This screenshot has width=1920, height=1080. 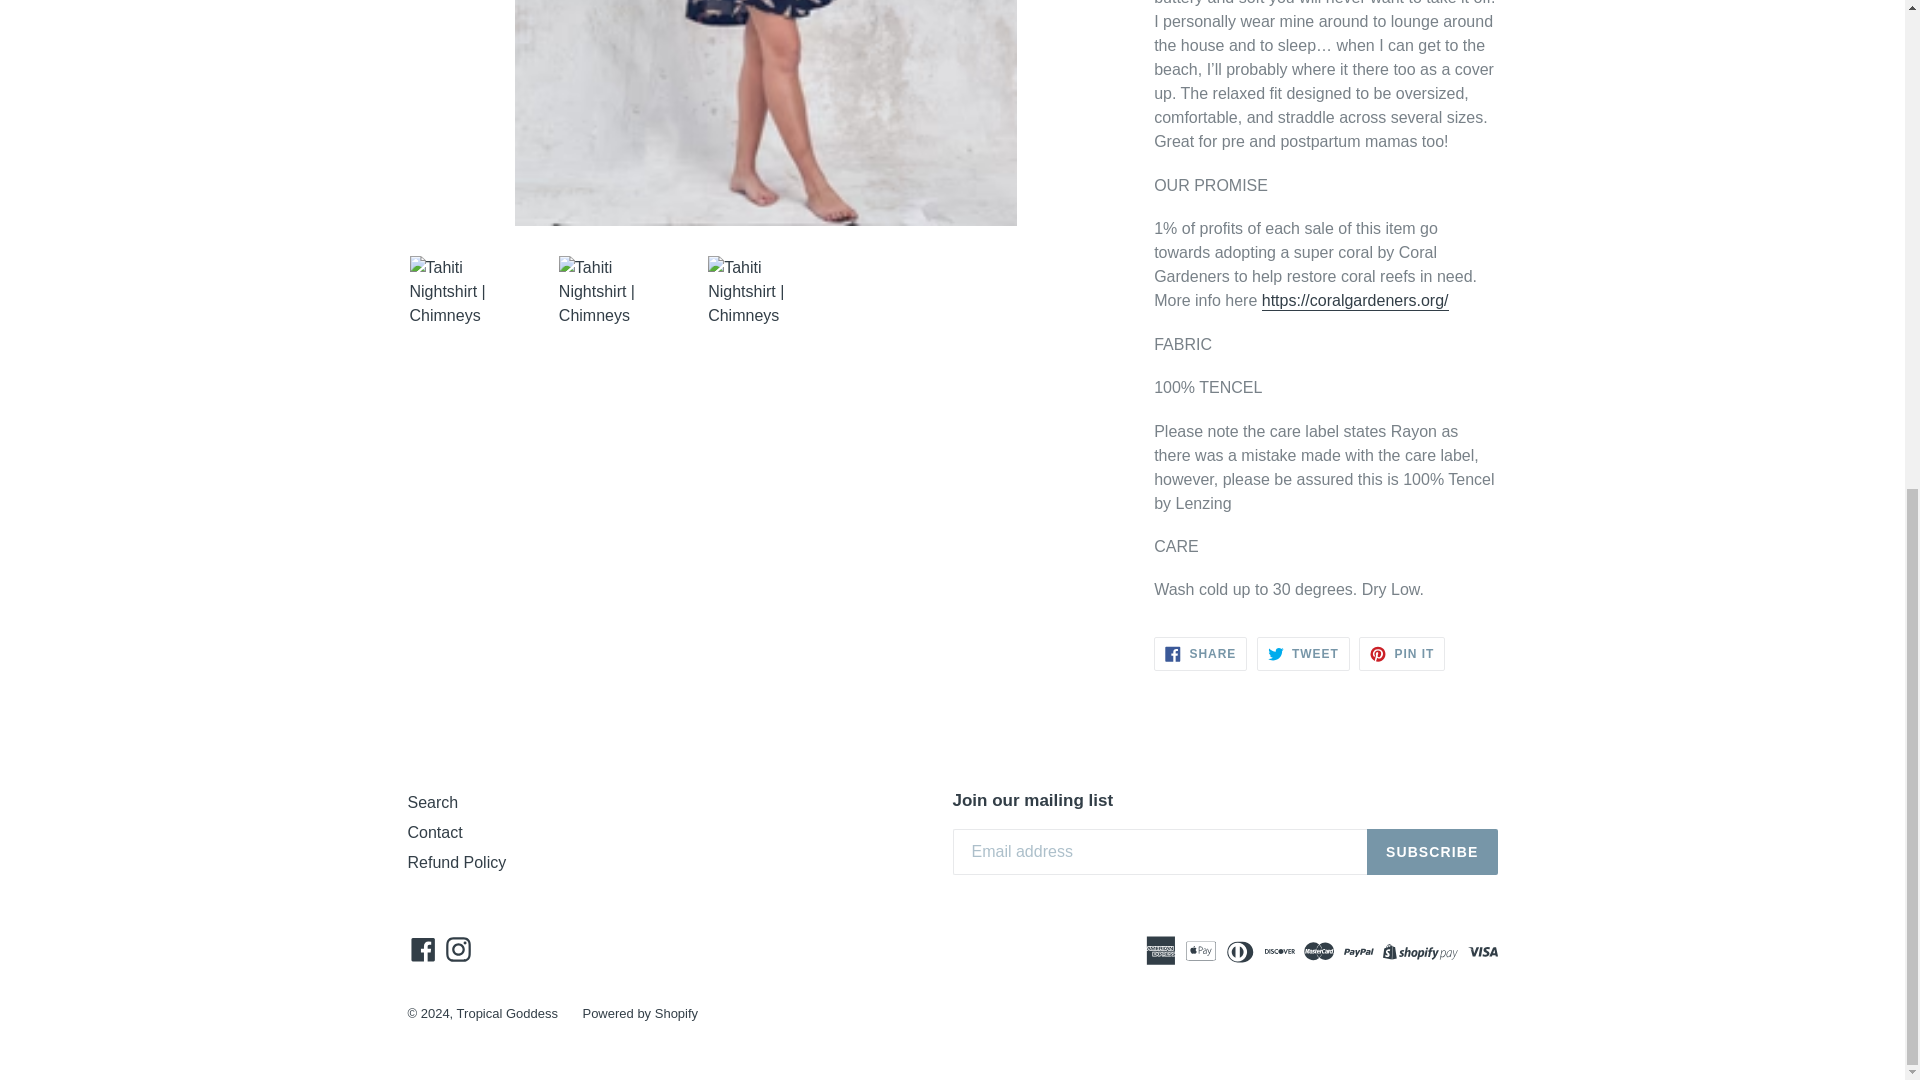 I want to click on Tropical Goddess, so click(x=1200, y=654).